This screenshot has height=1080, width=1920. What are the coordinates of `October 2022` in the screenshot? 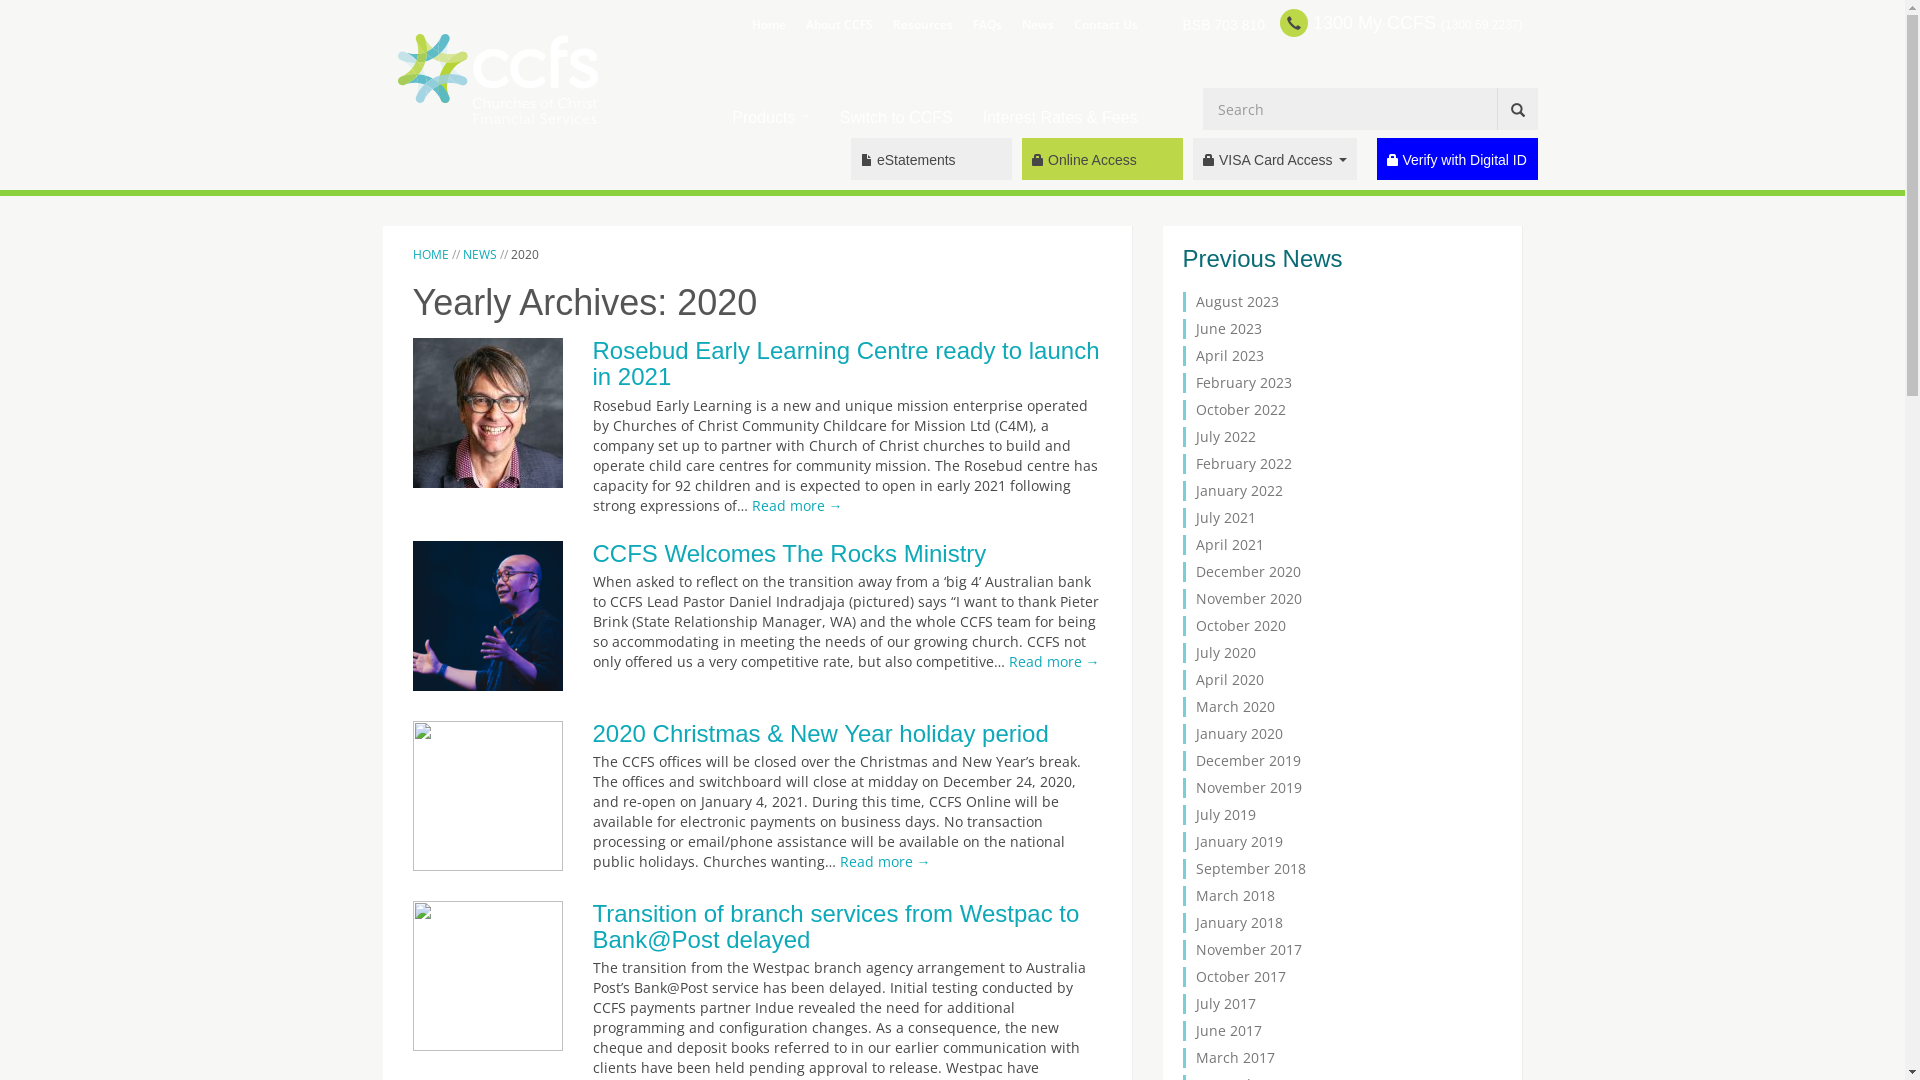 It's located at (1241, 410).